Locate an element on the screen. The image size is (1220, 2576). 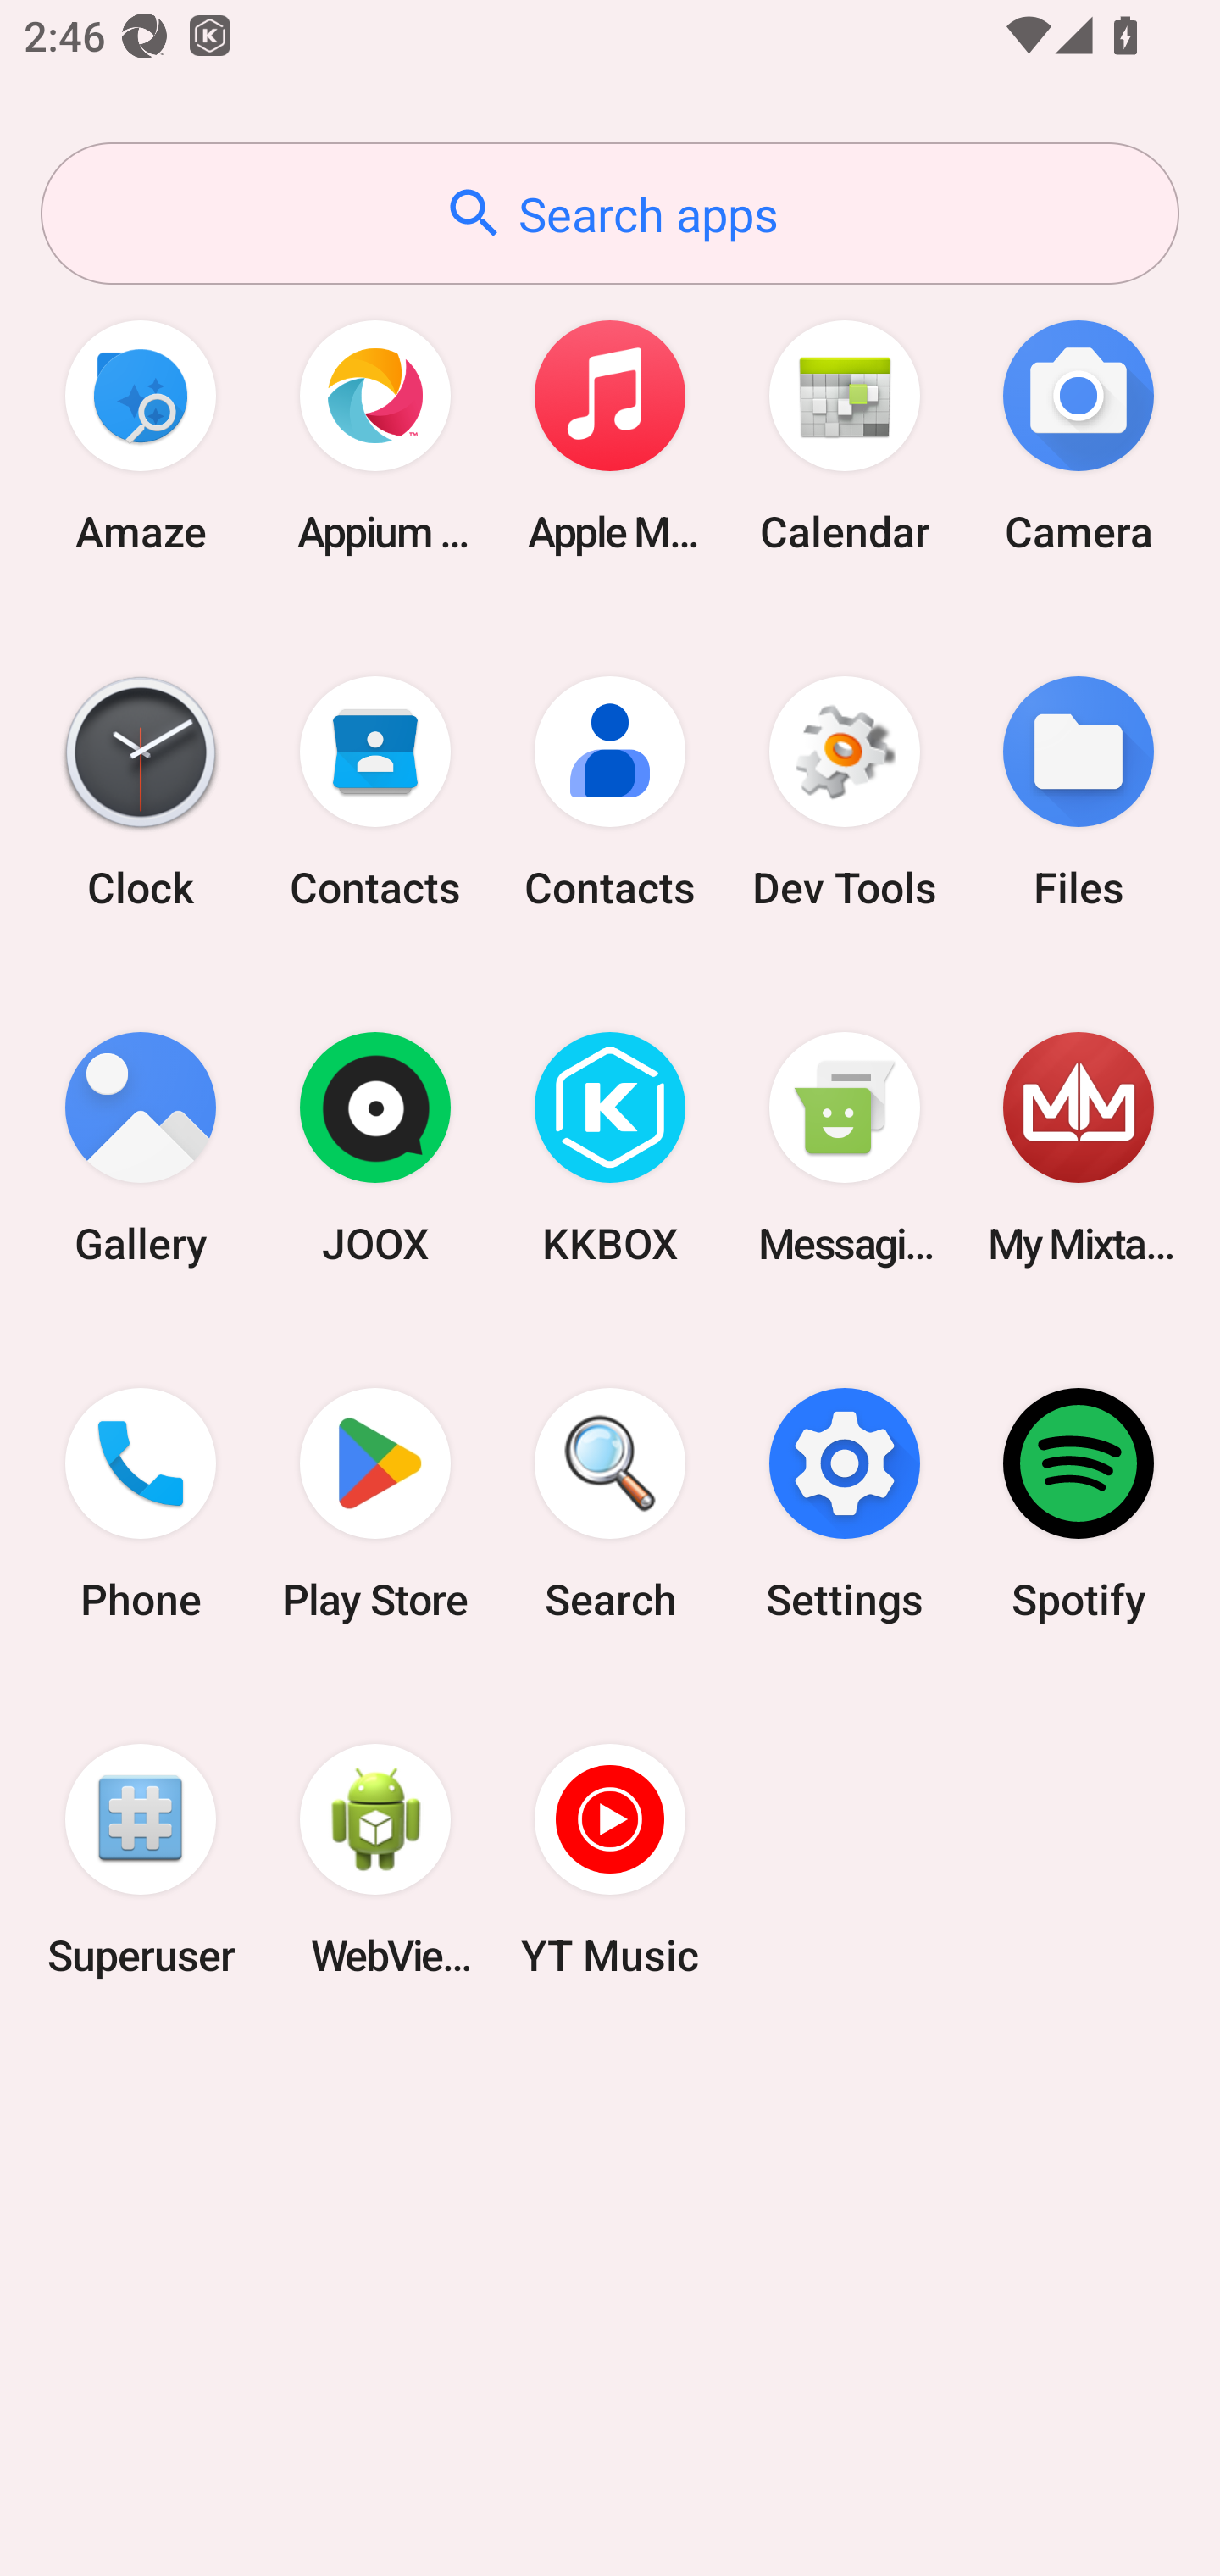
YT Music is located at coordinates (610, 1859).